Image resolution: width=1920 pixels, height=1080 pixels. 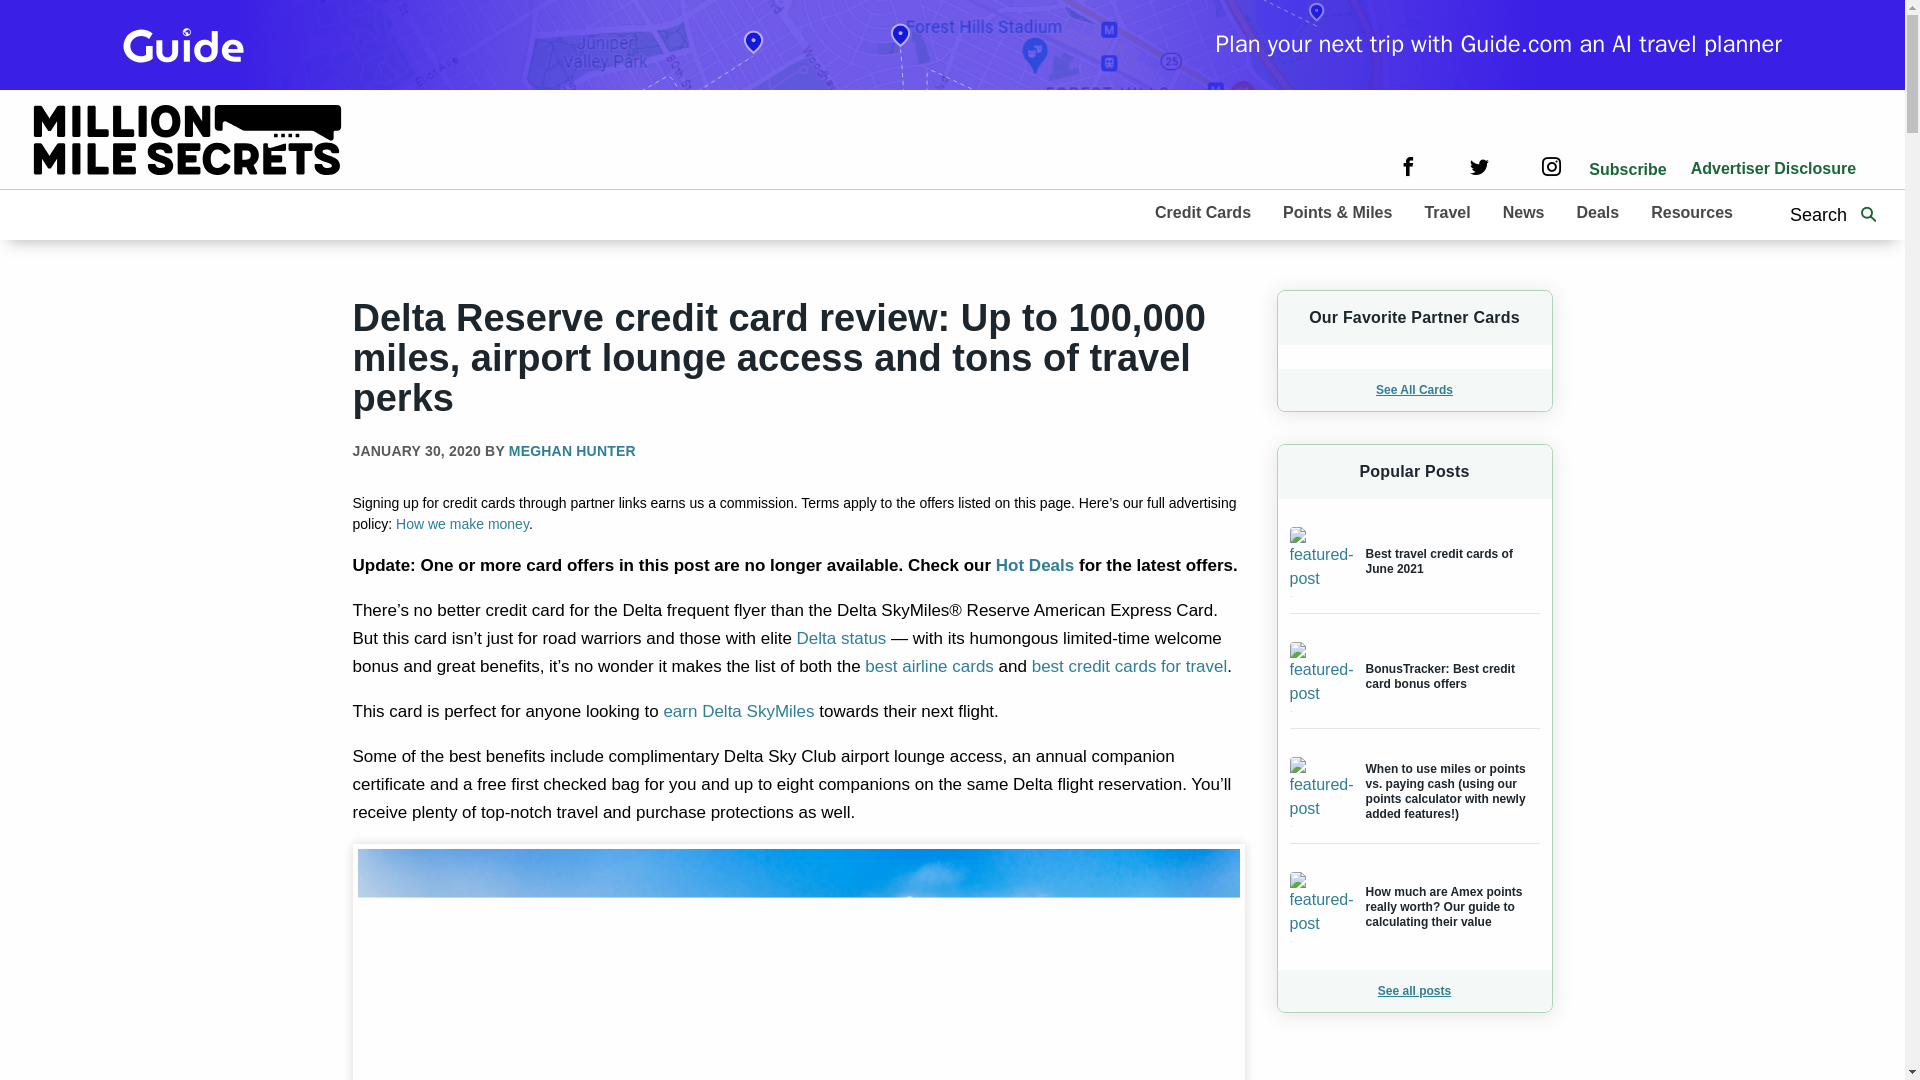 I want to click on Search, so click(x=1868, y=214).